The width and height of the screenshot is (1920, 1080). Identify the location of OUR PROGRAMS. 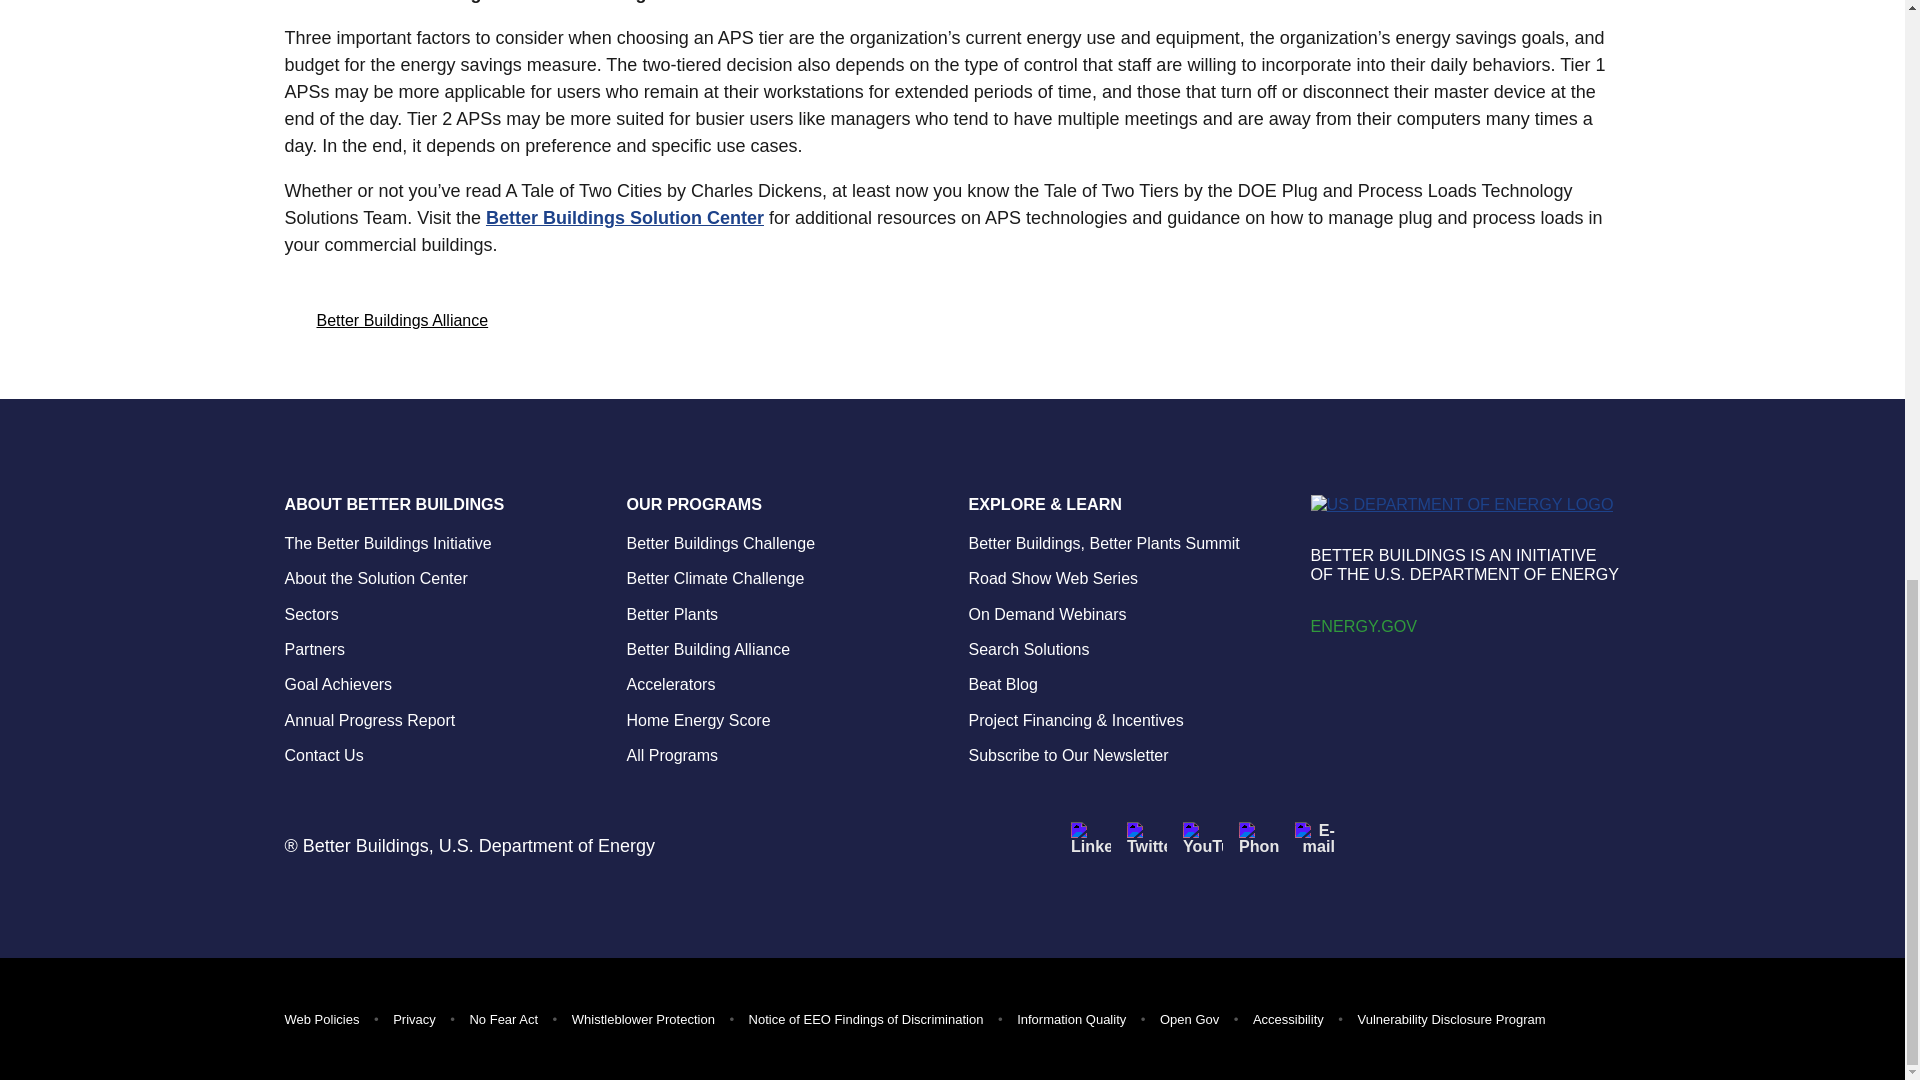
(780, 503).